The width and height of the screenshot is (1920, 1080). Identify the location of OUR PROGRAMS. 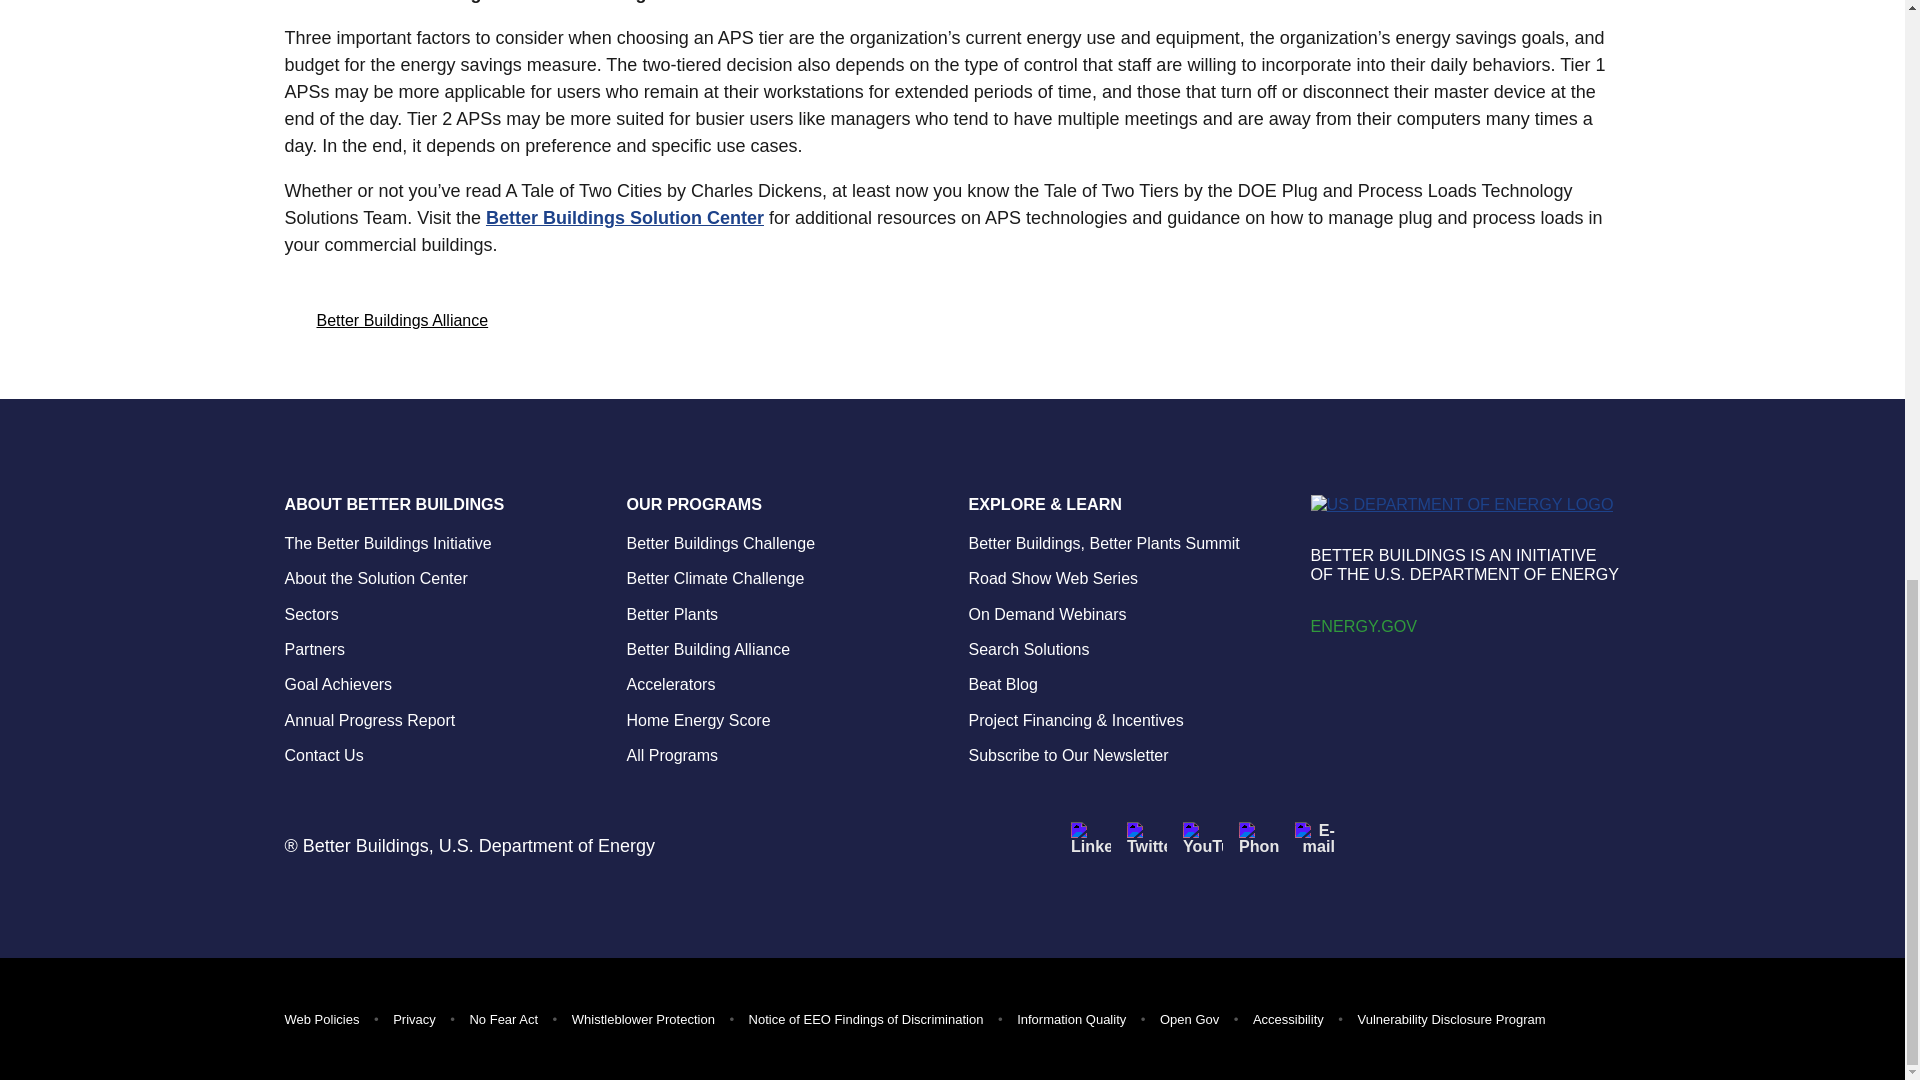
(780, 503).